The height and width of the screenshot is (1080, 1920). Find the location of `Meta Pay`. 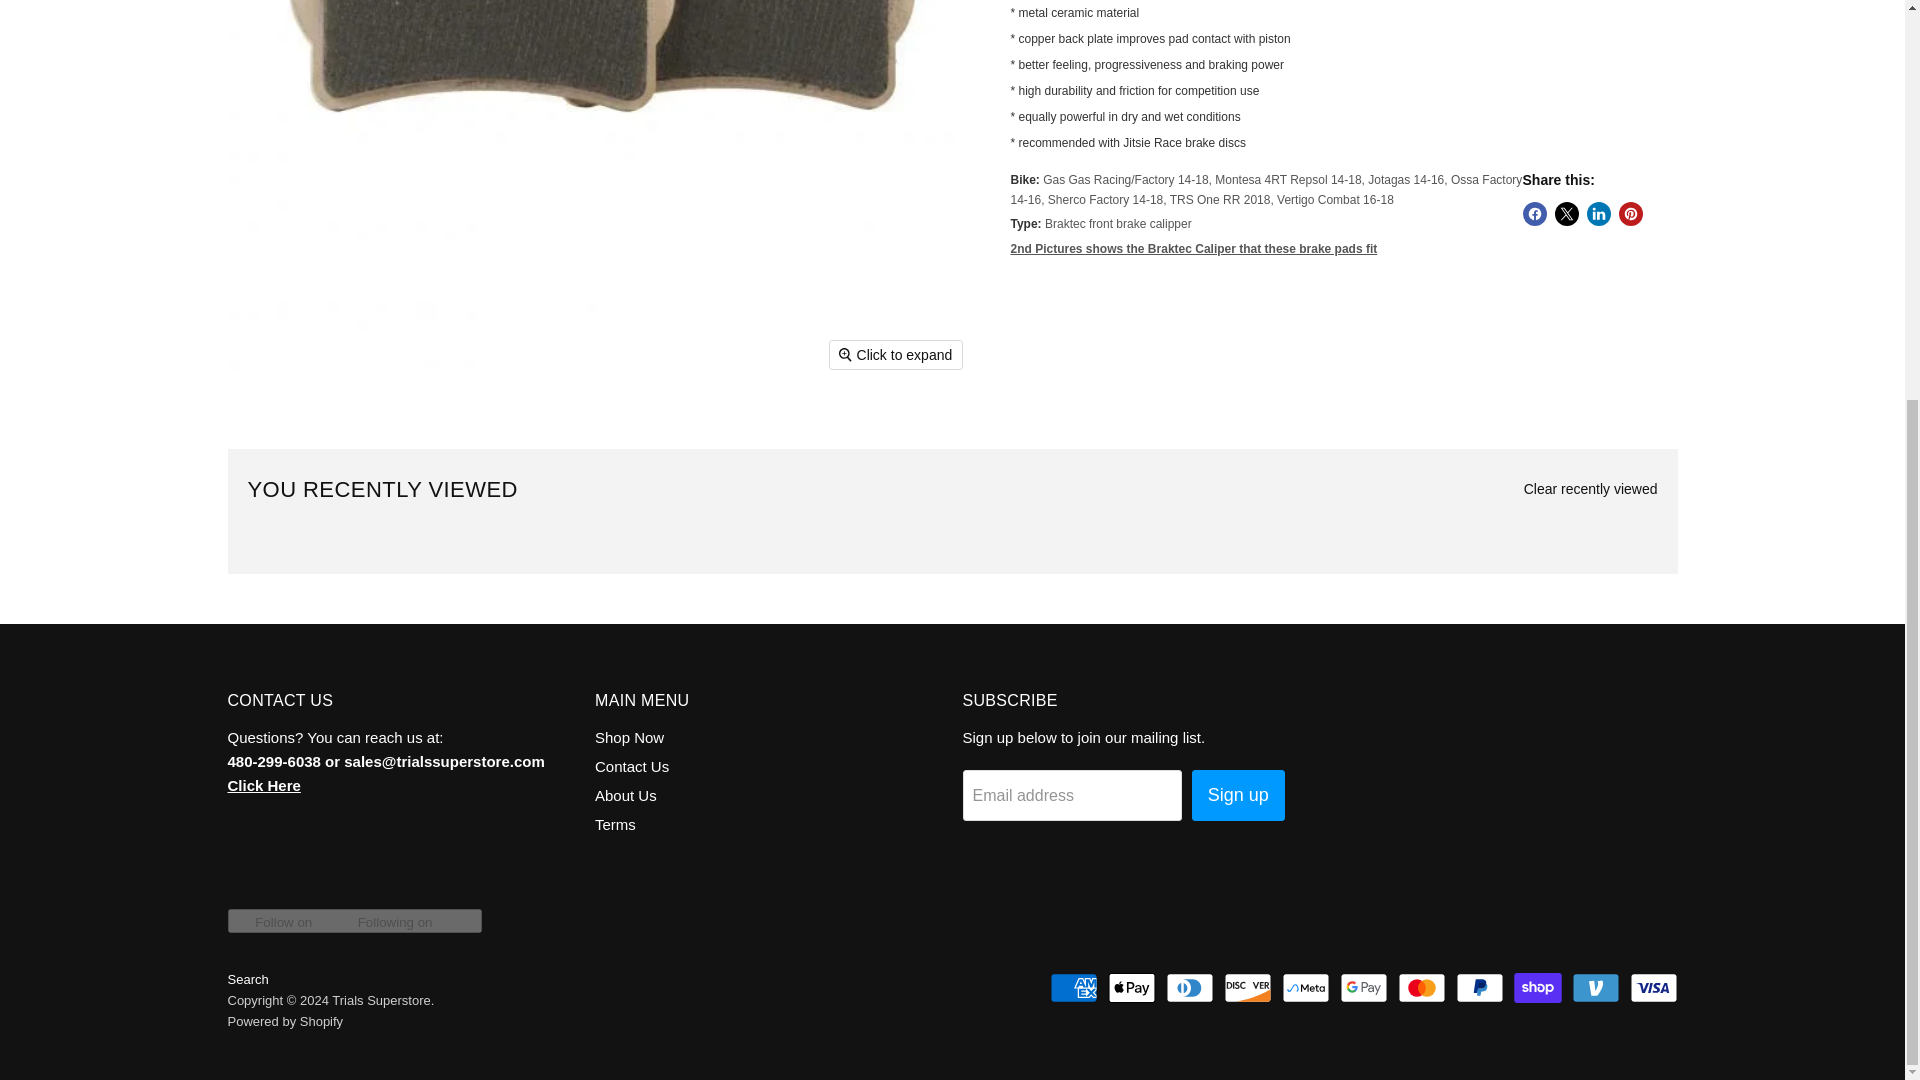

Meta Pay is located at coordinates (1306, 988).